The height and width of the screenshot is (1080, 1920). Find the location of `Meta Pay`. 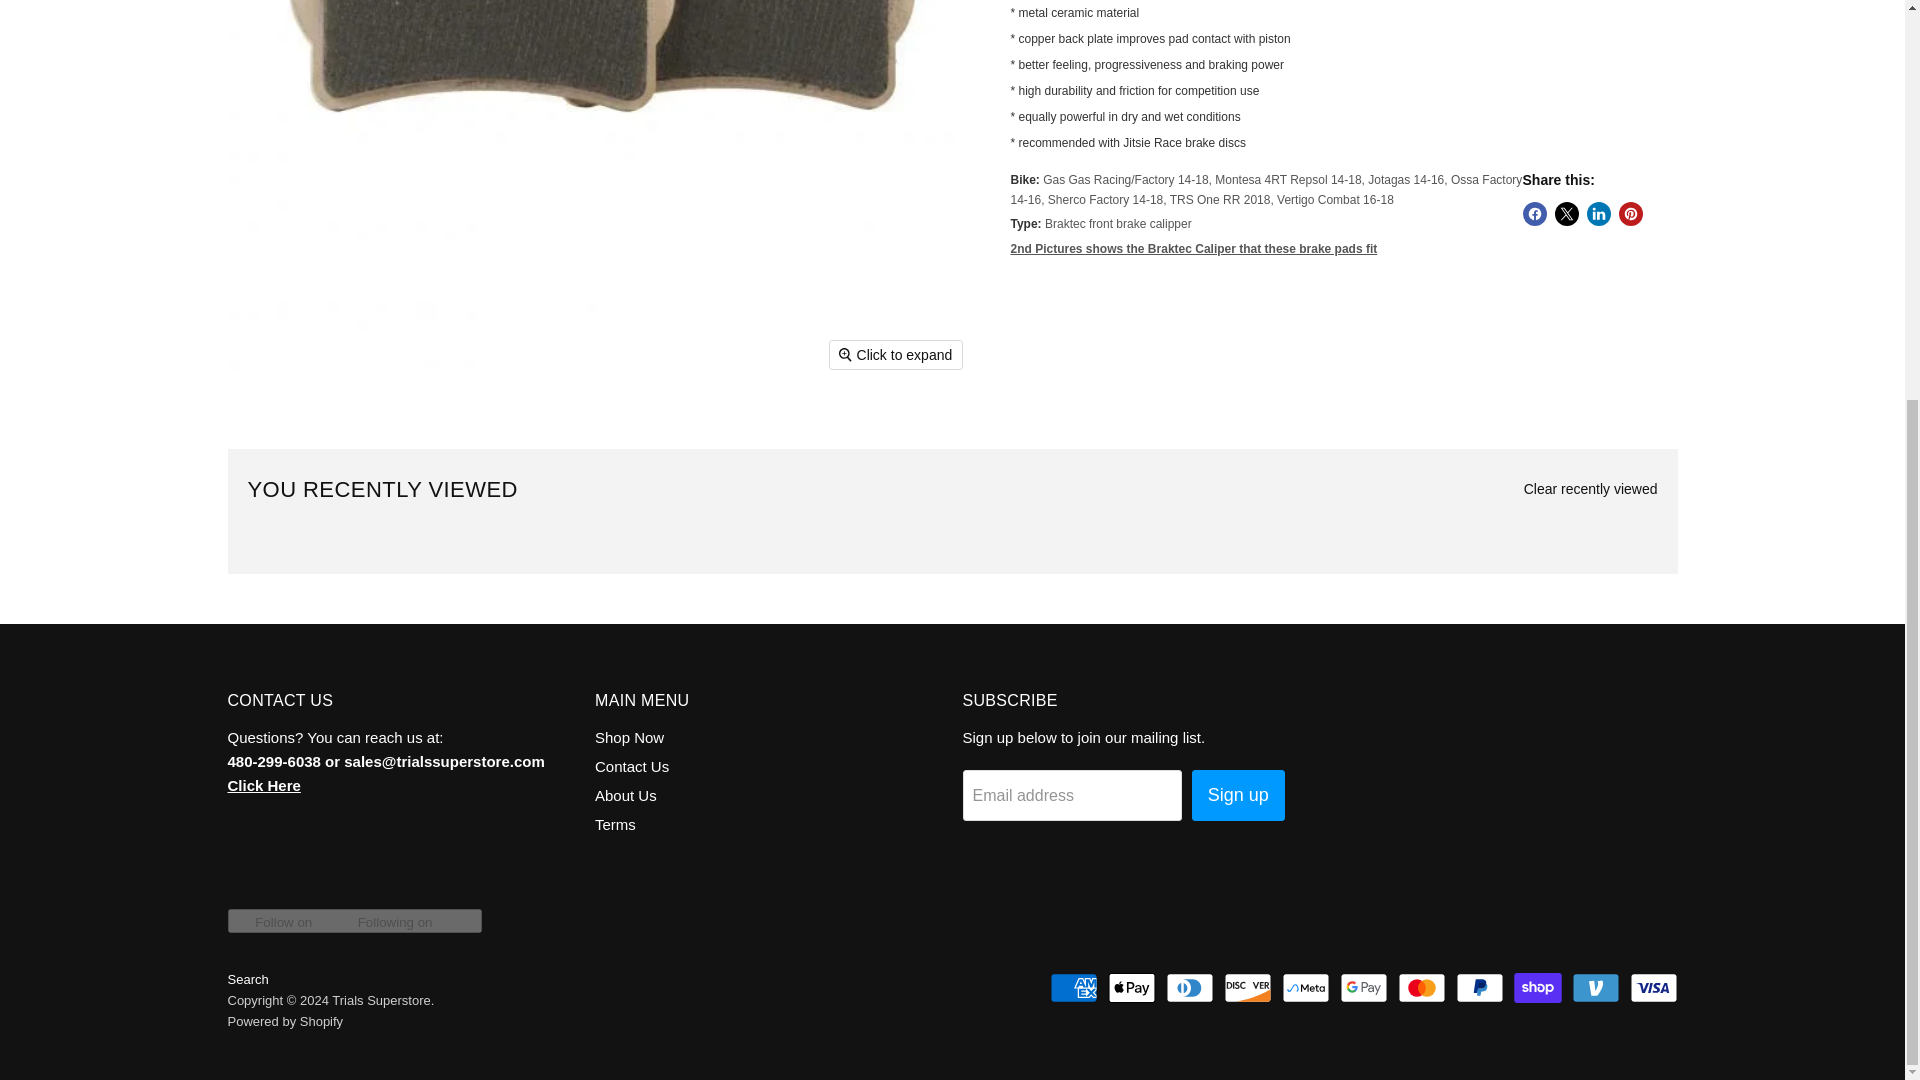

Meta Pay is located at coordinates (1306, 988).